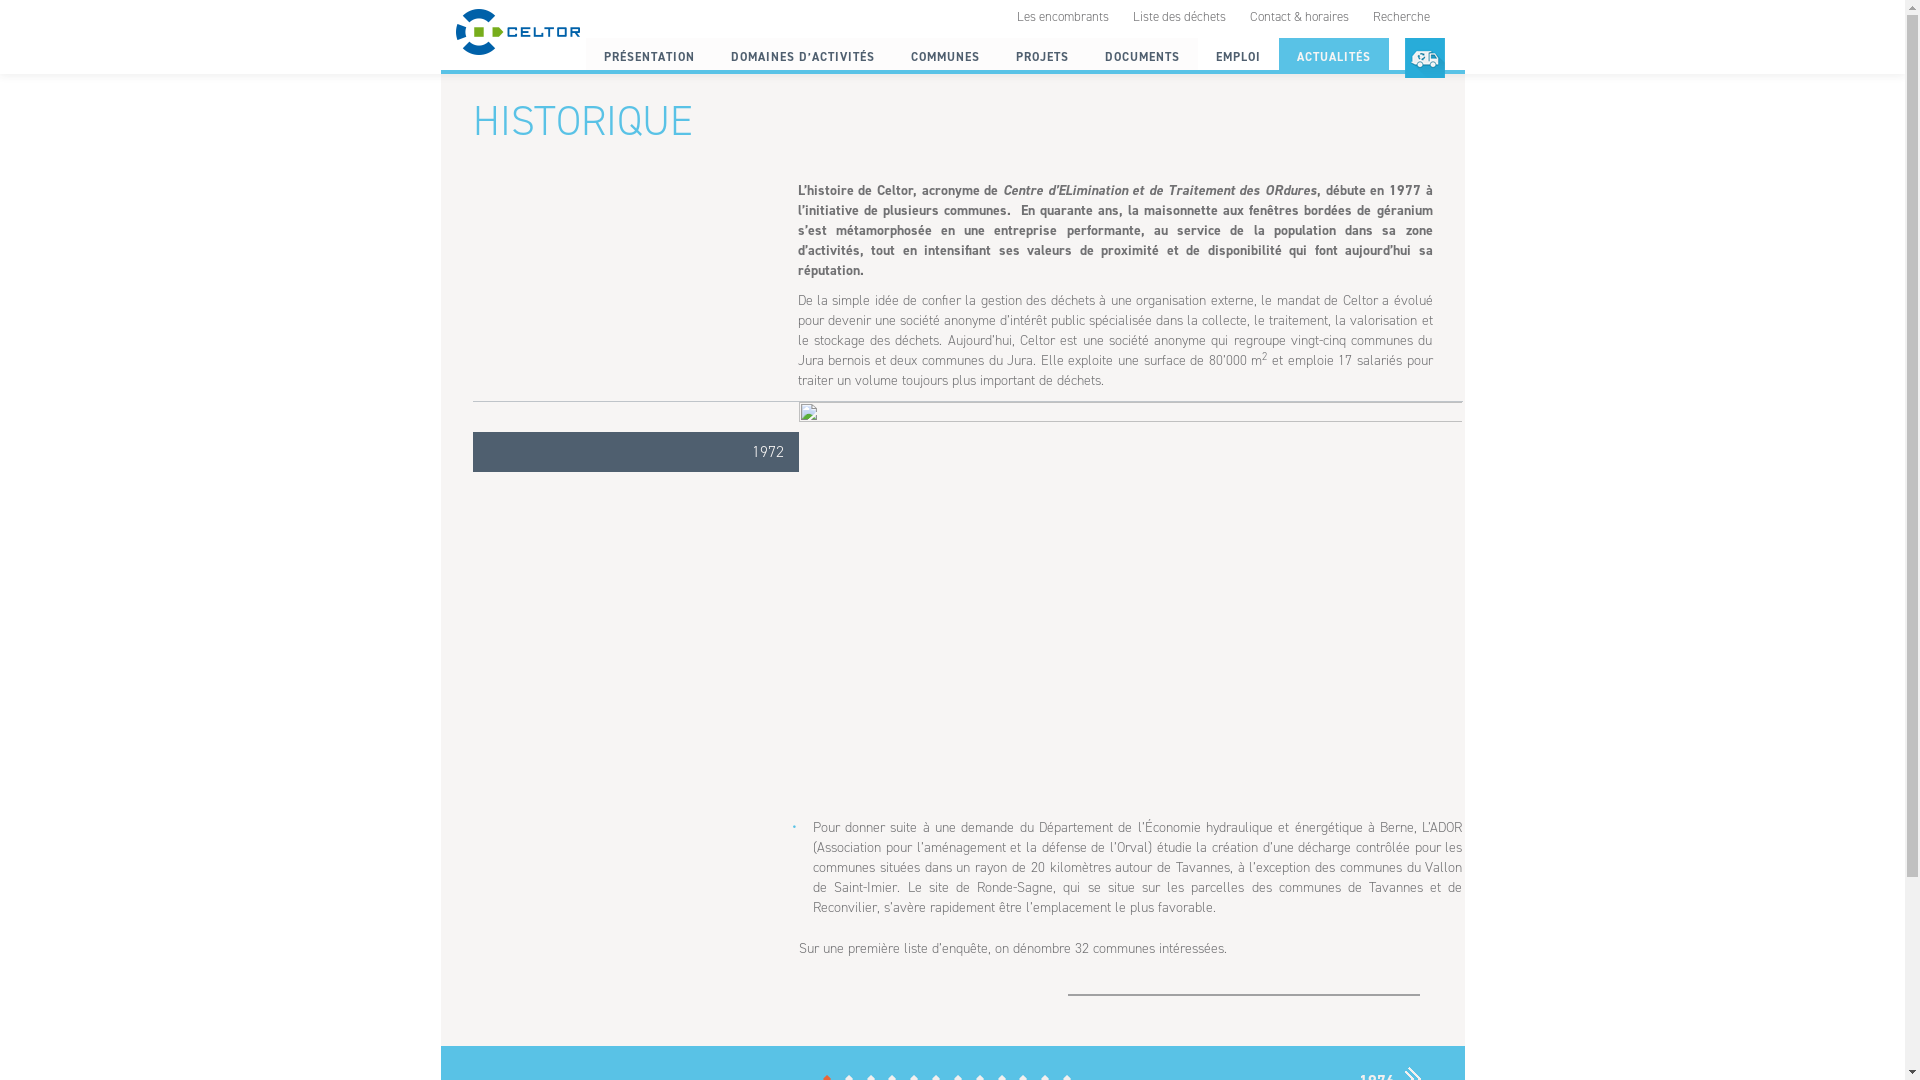 The image size is (1920, 1080). I want to click on DOCUMENTS, so click(1142, 57).